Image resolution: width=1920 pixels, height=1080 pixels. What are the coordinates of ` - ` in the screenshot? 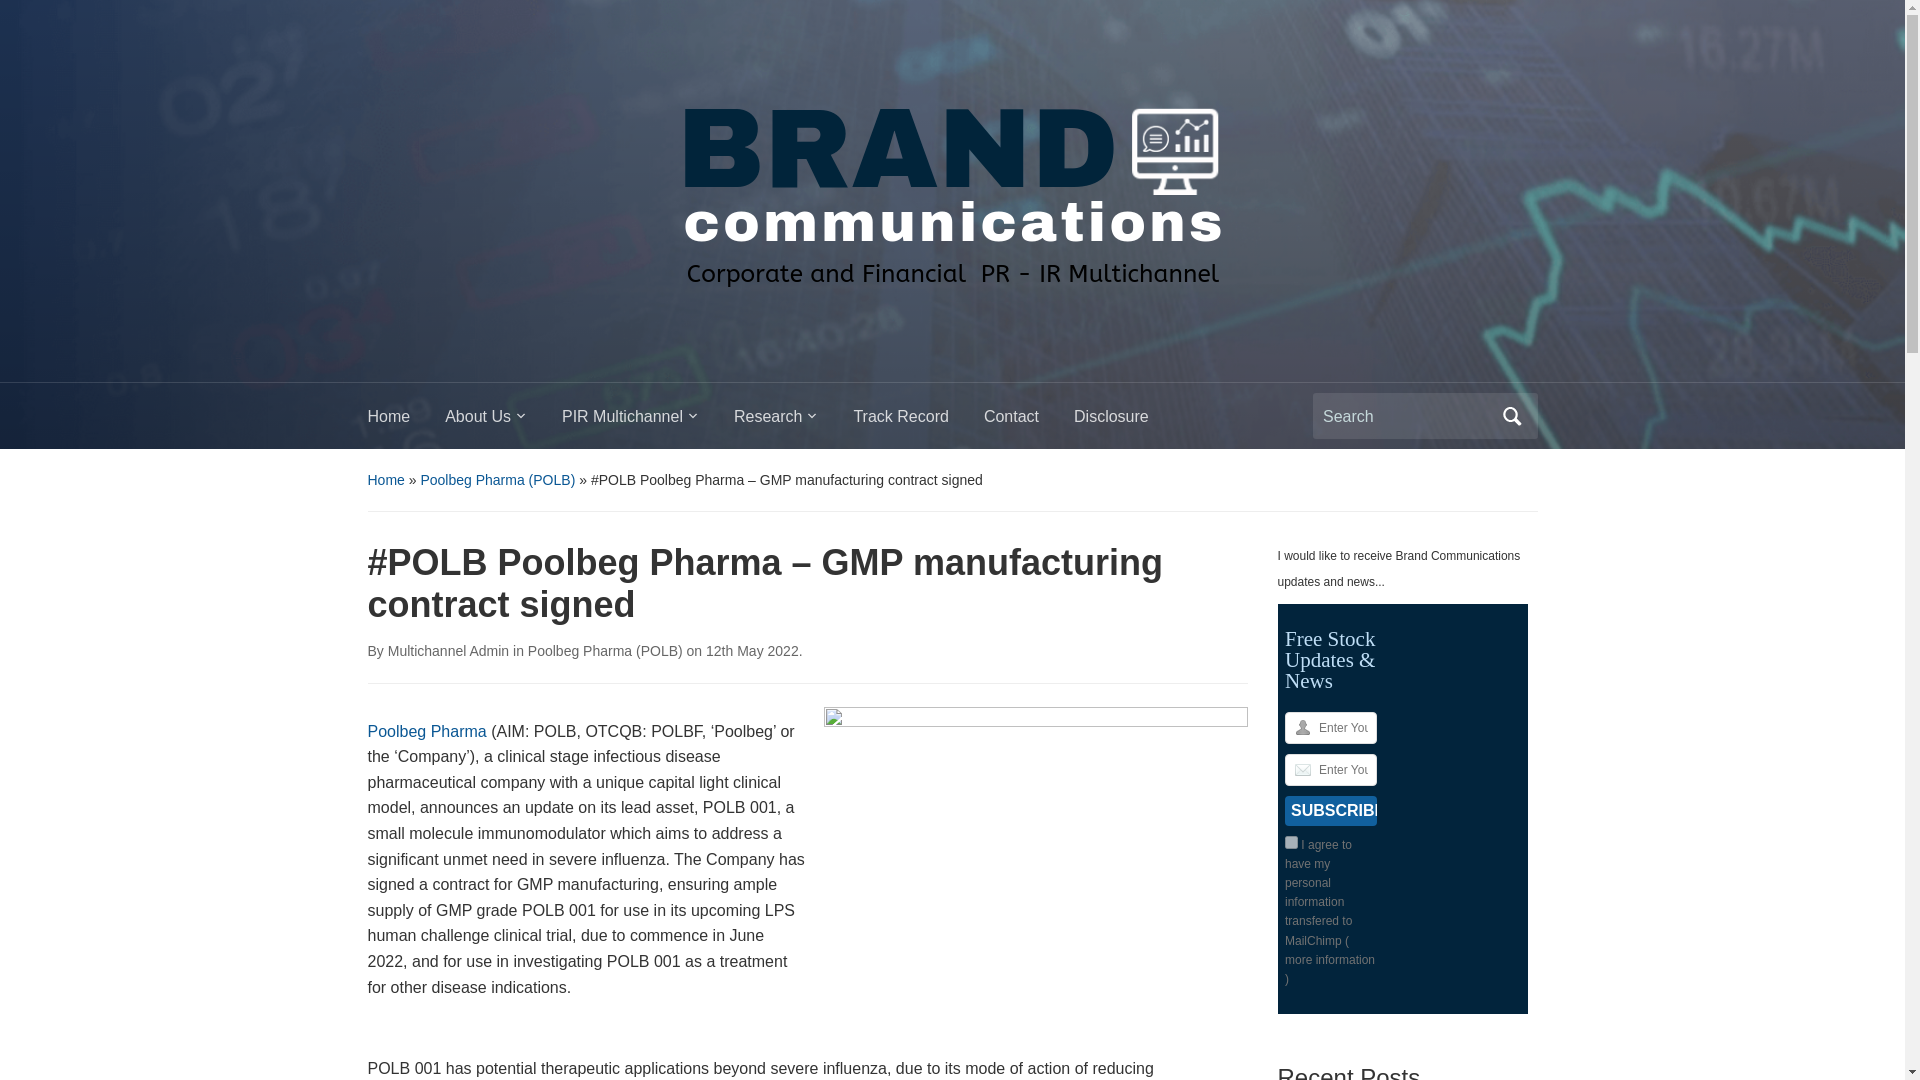 It's located at (951, 184).